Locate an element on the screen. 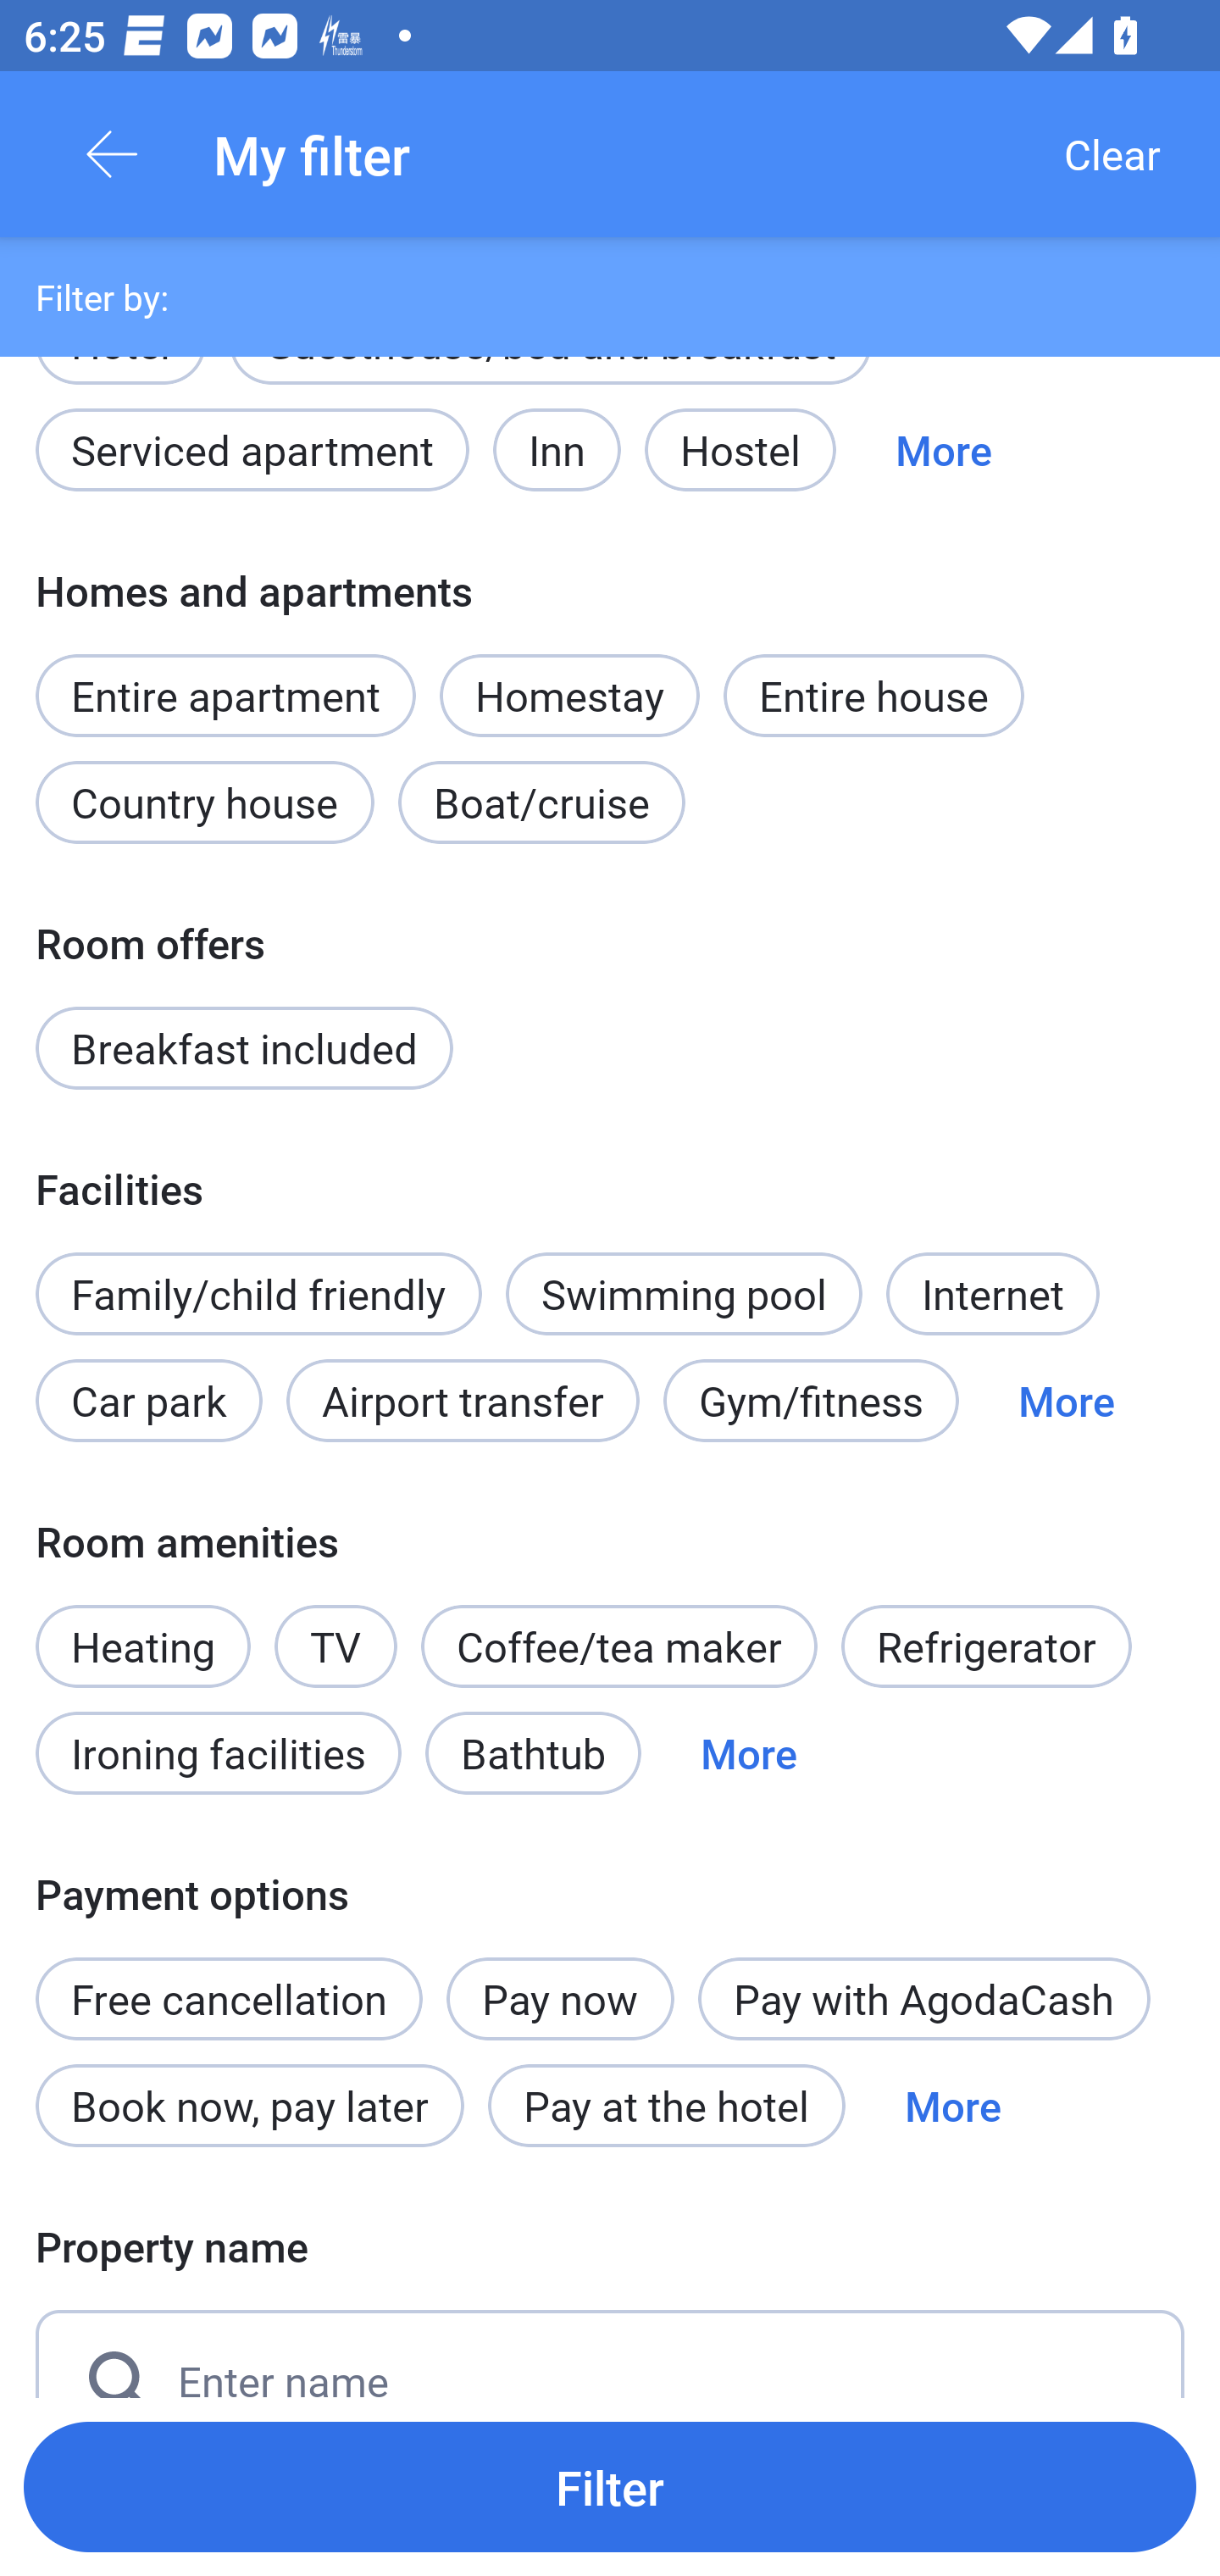 The image size is (1220, 2576). Gym/fitness is located at coordinates (811, 1400).